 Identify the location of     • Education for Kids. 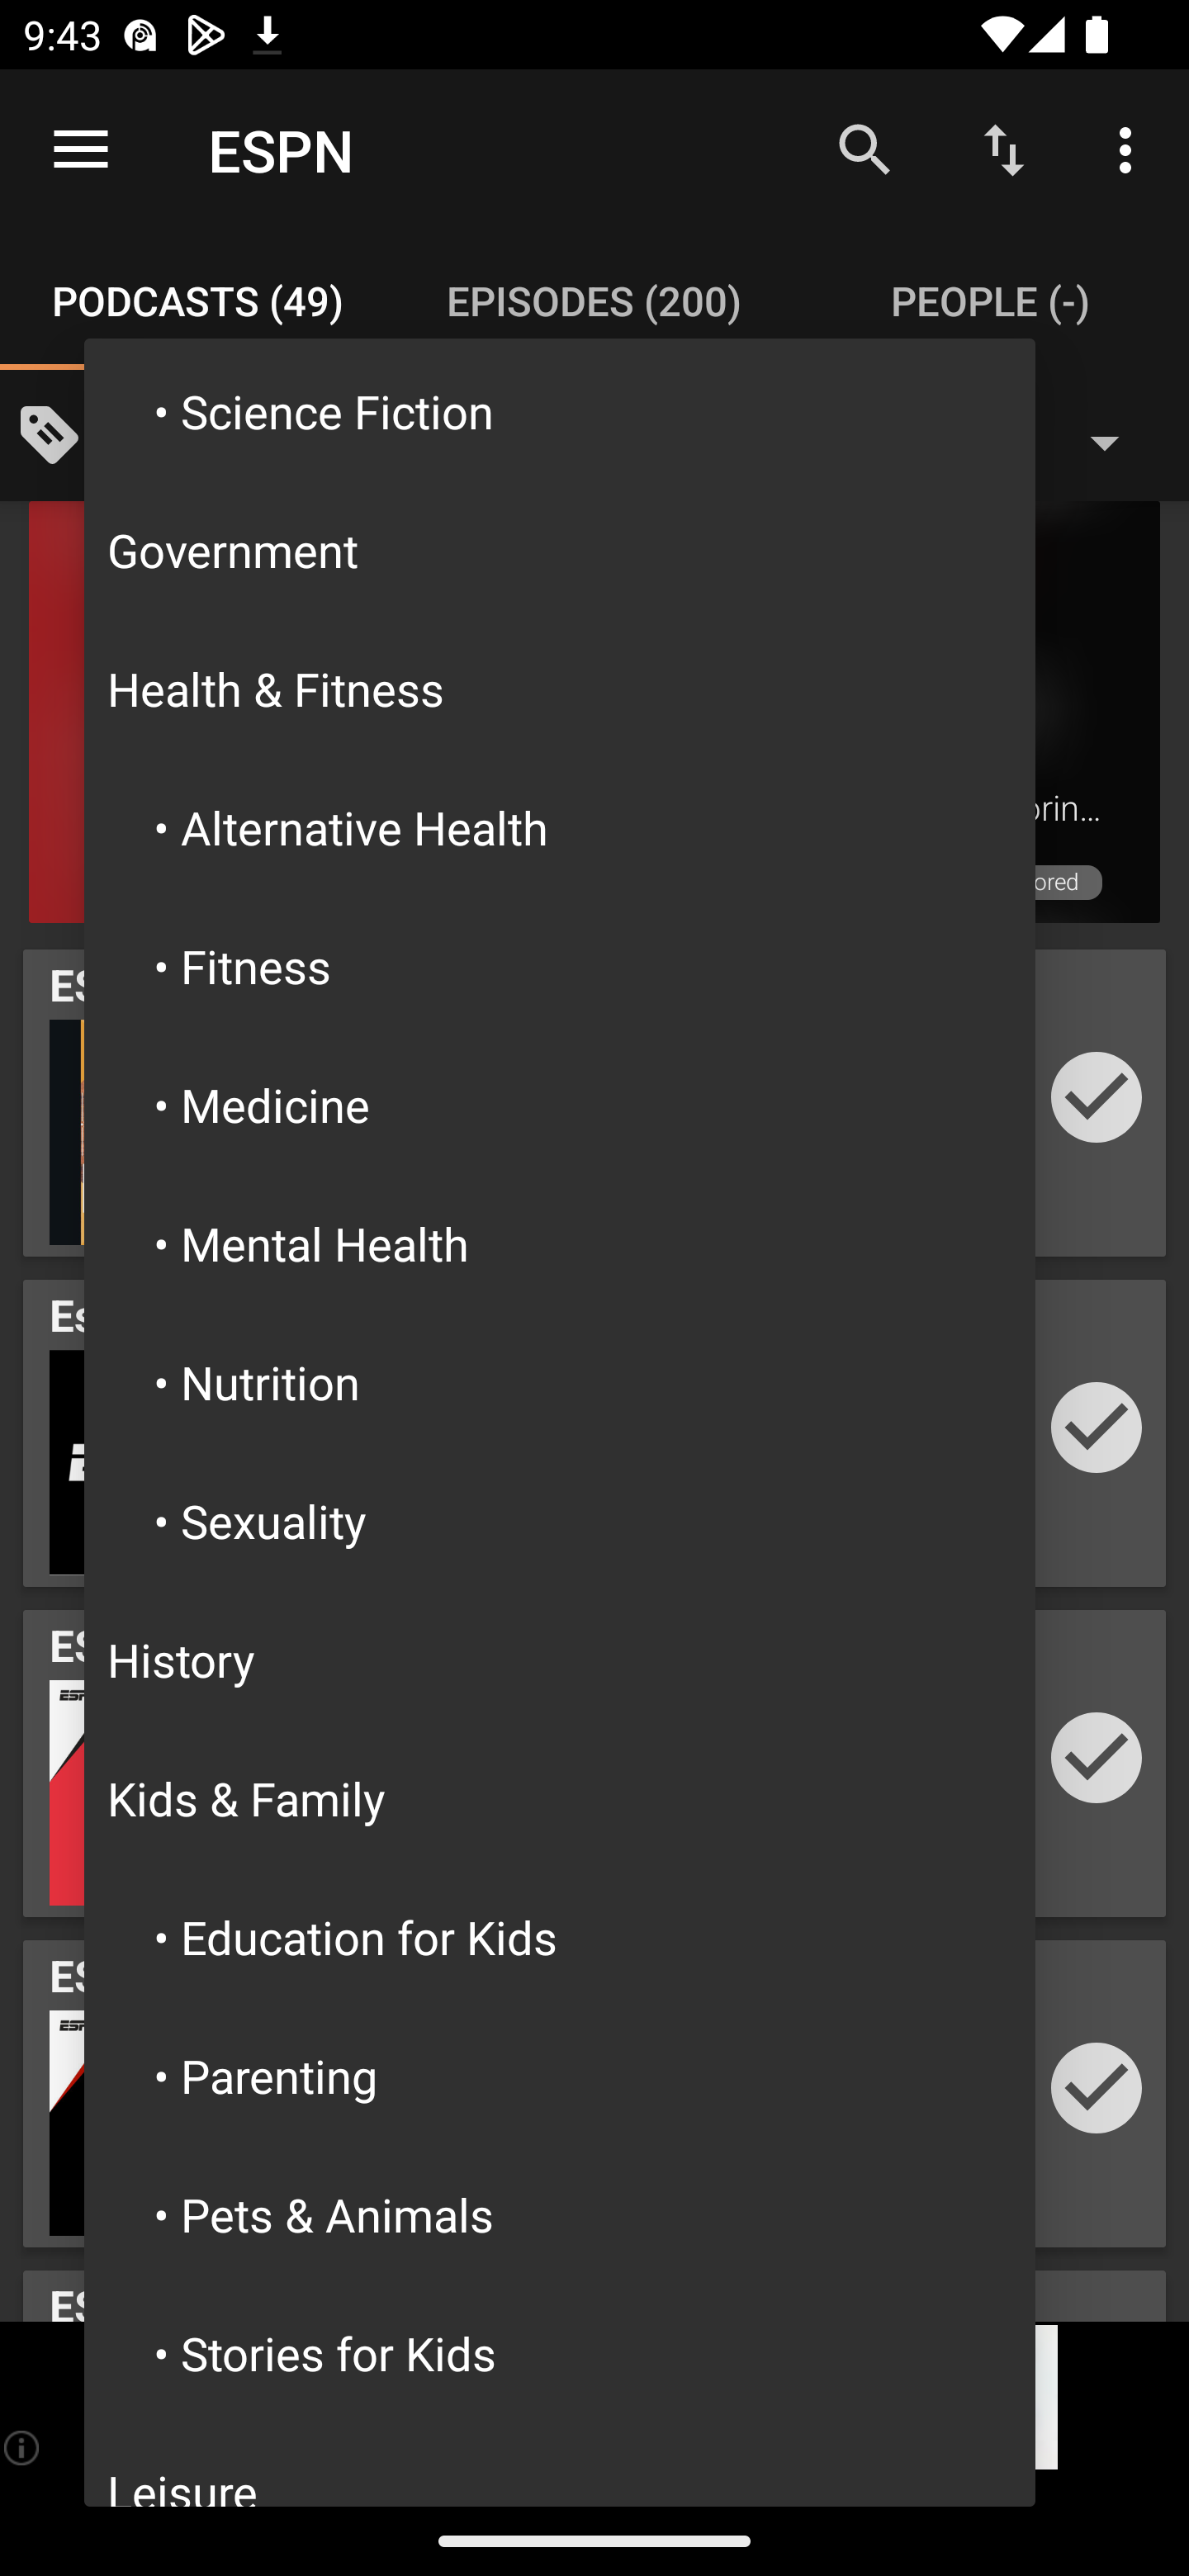
(560, 1937).